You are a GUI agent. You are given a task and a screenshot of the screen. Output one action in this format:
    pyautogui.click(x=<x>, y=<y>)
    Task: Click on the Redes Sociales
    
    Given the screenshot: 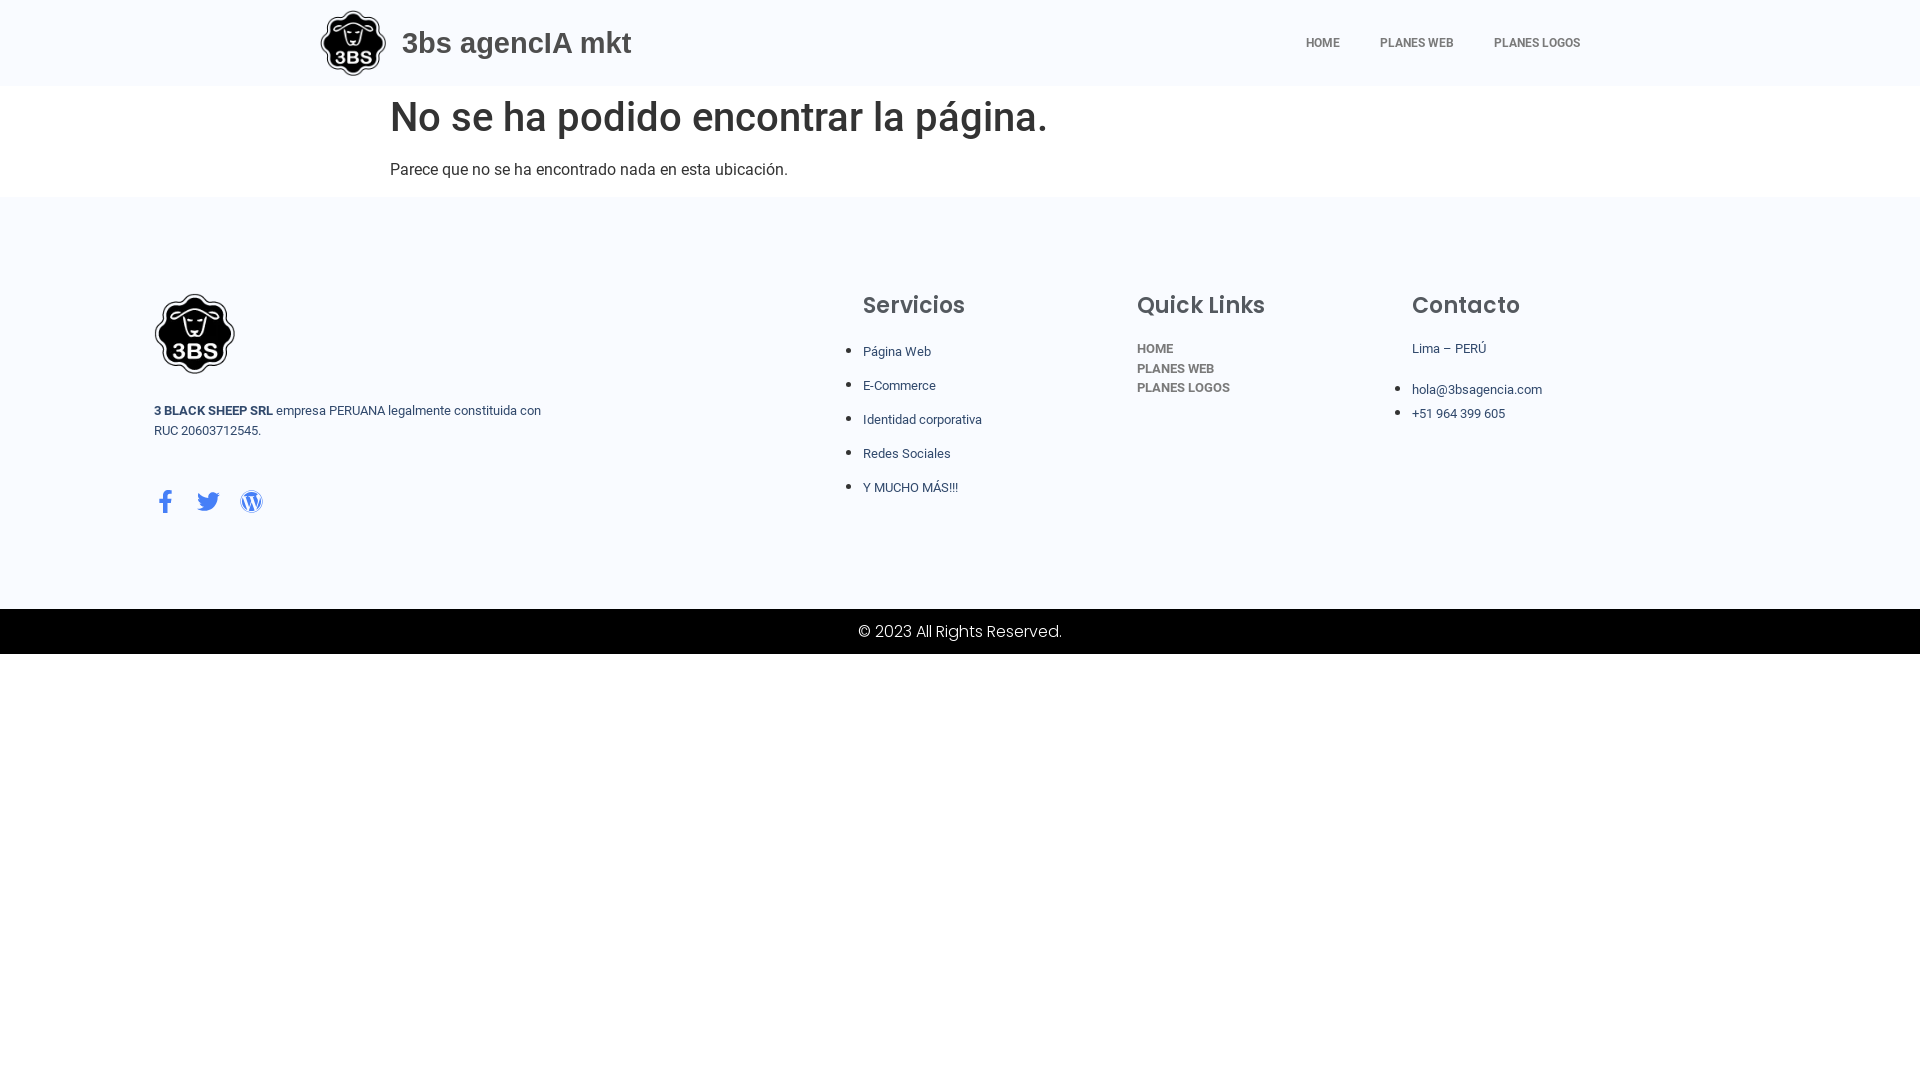 What is the action you would take?
    pyautogui.click(x=907, y=454)
    